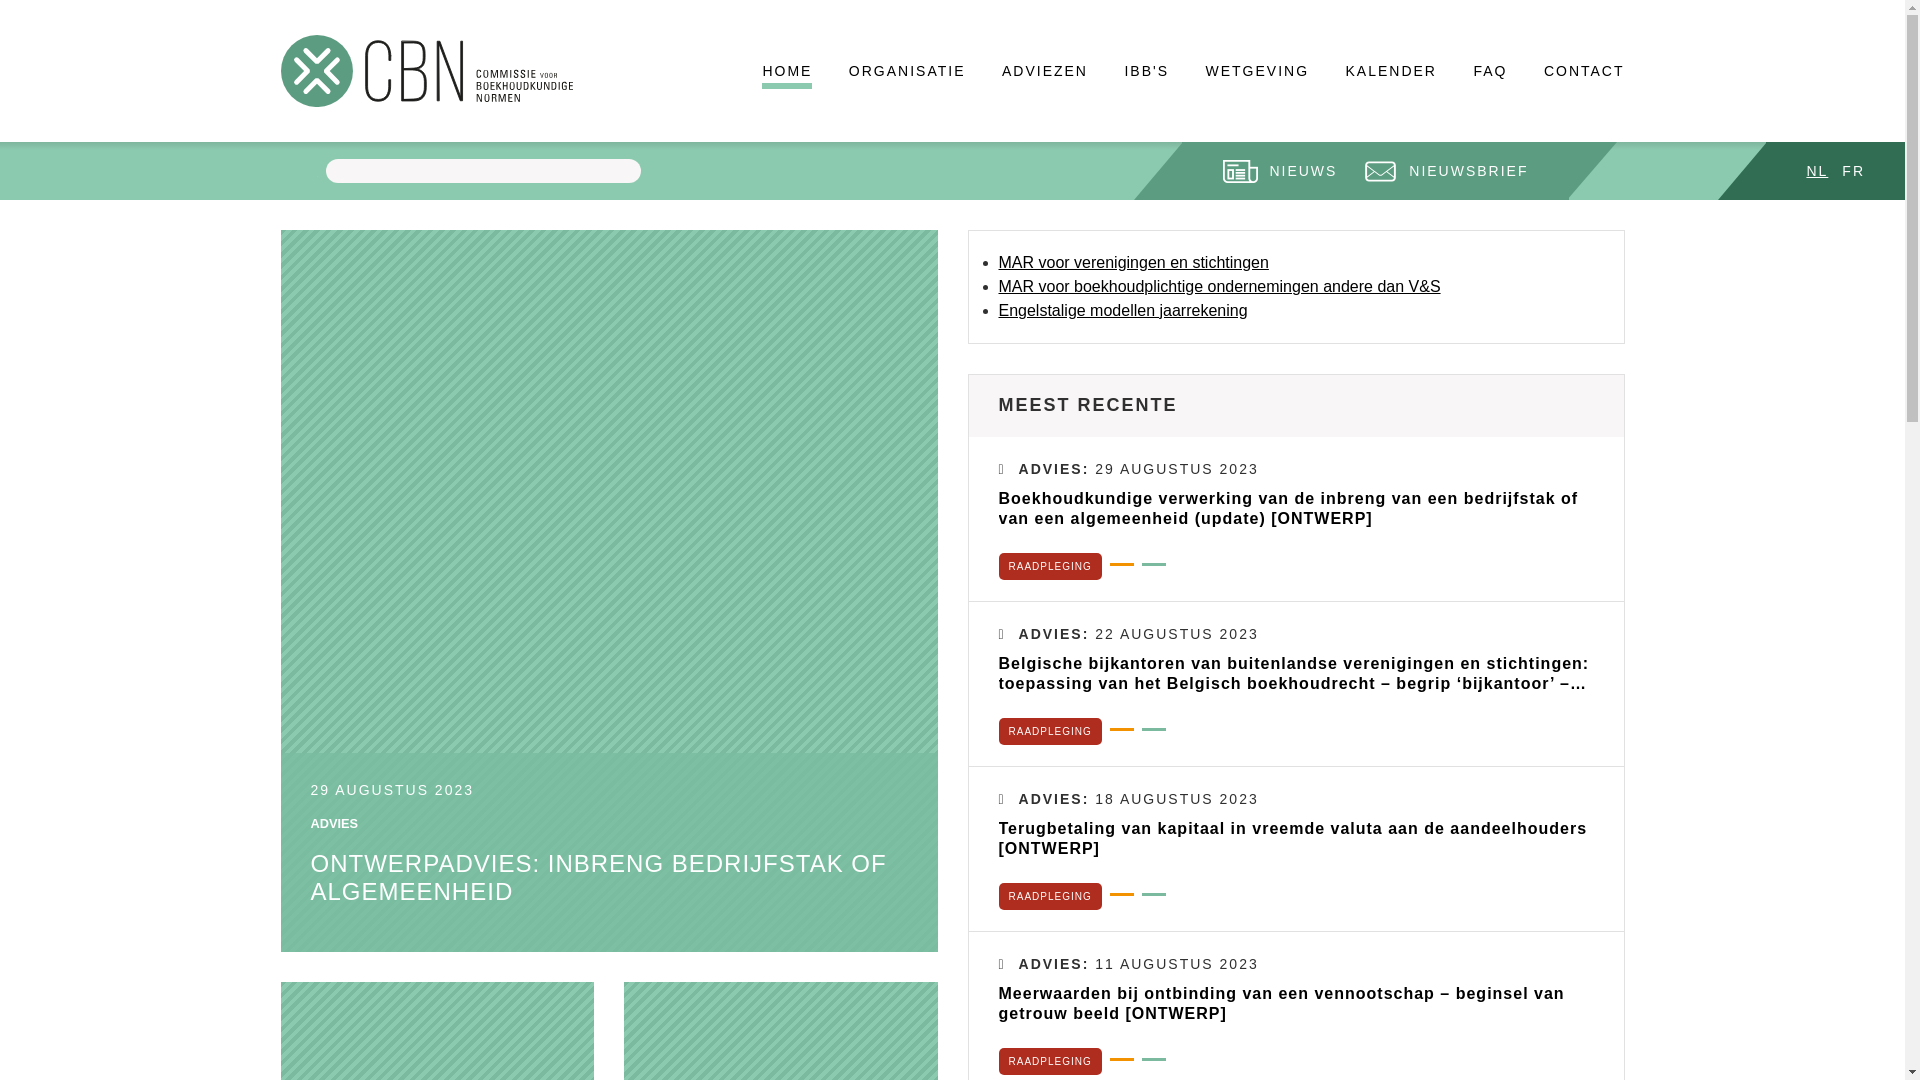 This screenshot has height=1080, width=1920. Describe the element at coordinates (1146, 73) in the screenshot. I see `IBB'S` at that location.